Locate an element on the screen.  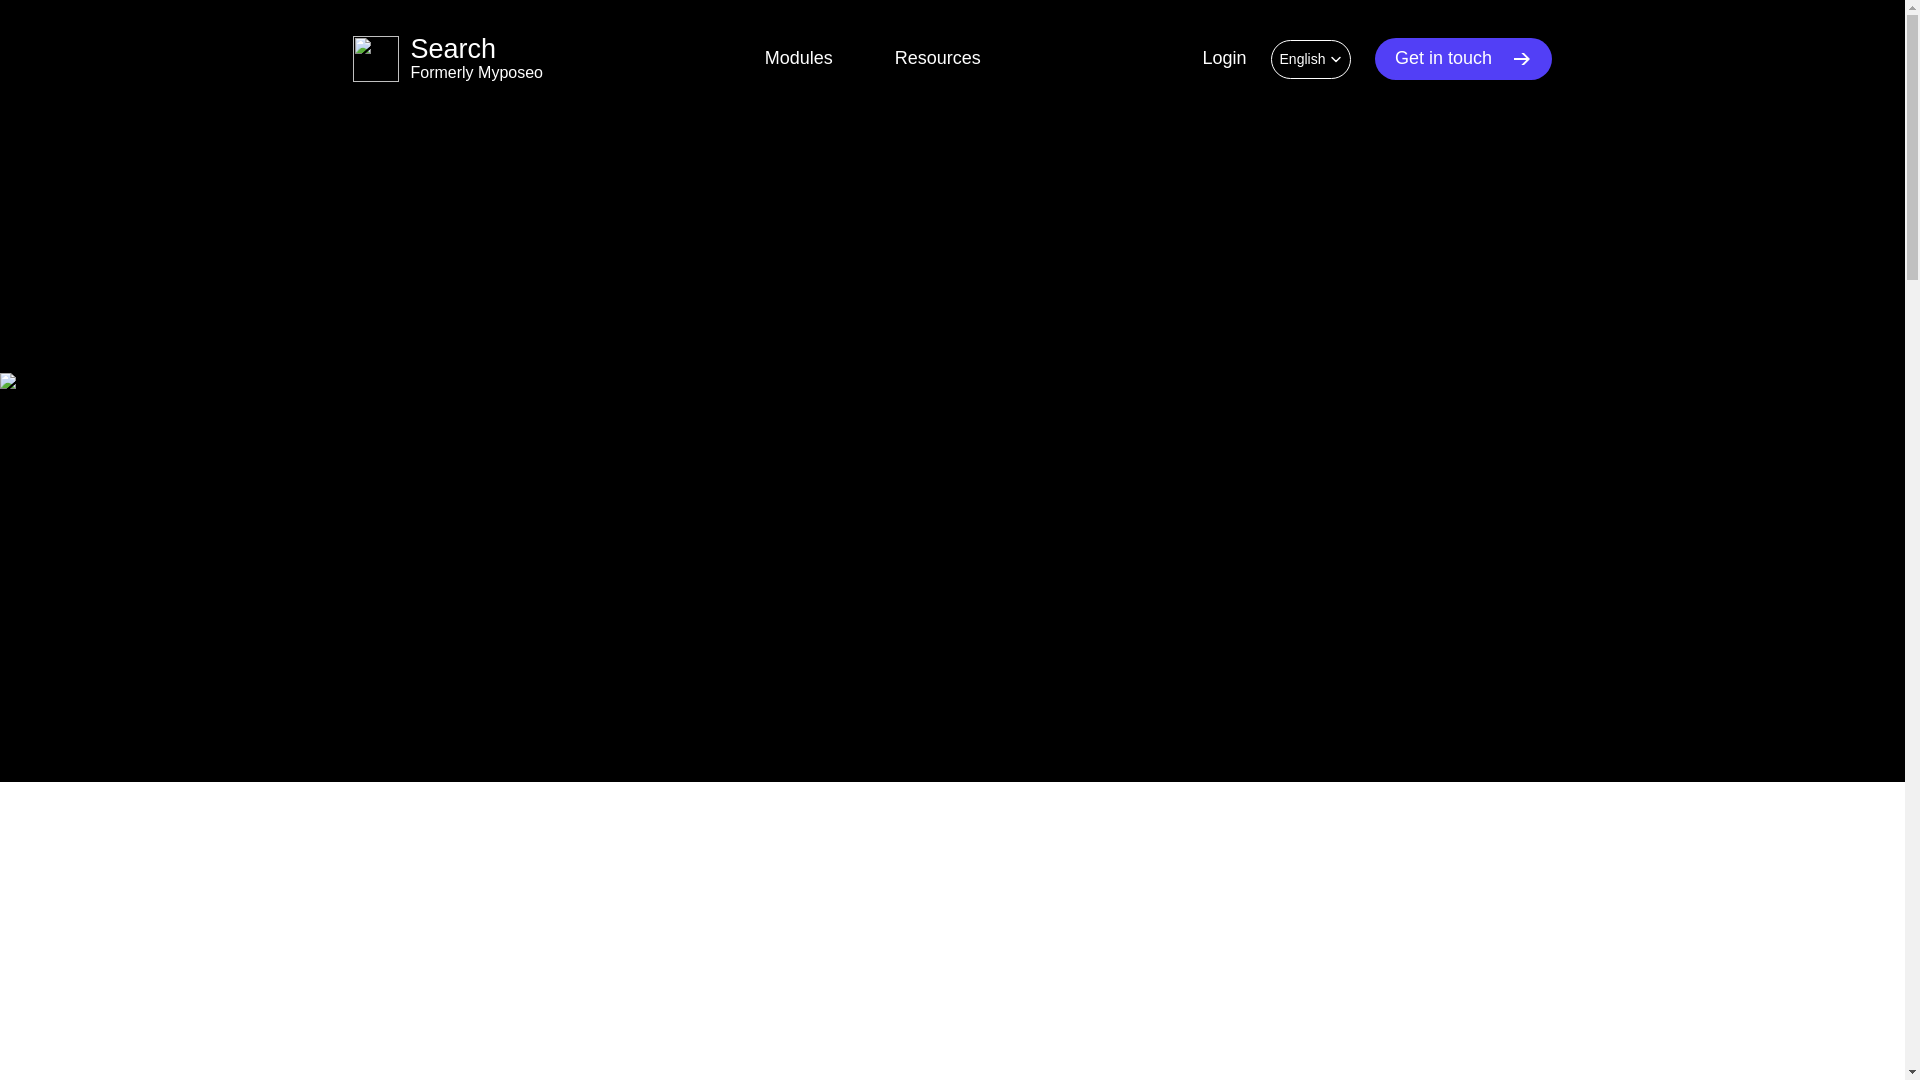
Resources is located at coordinates (1224, 58).